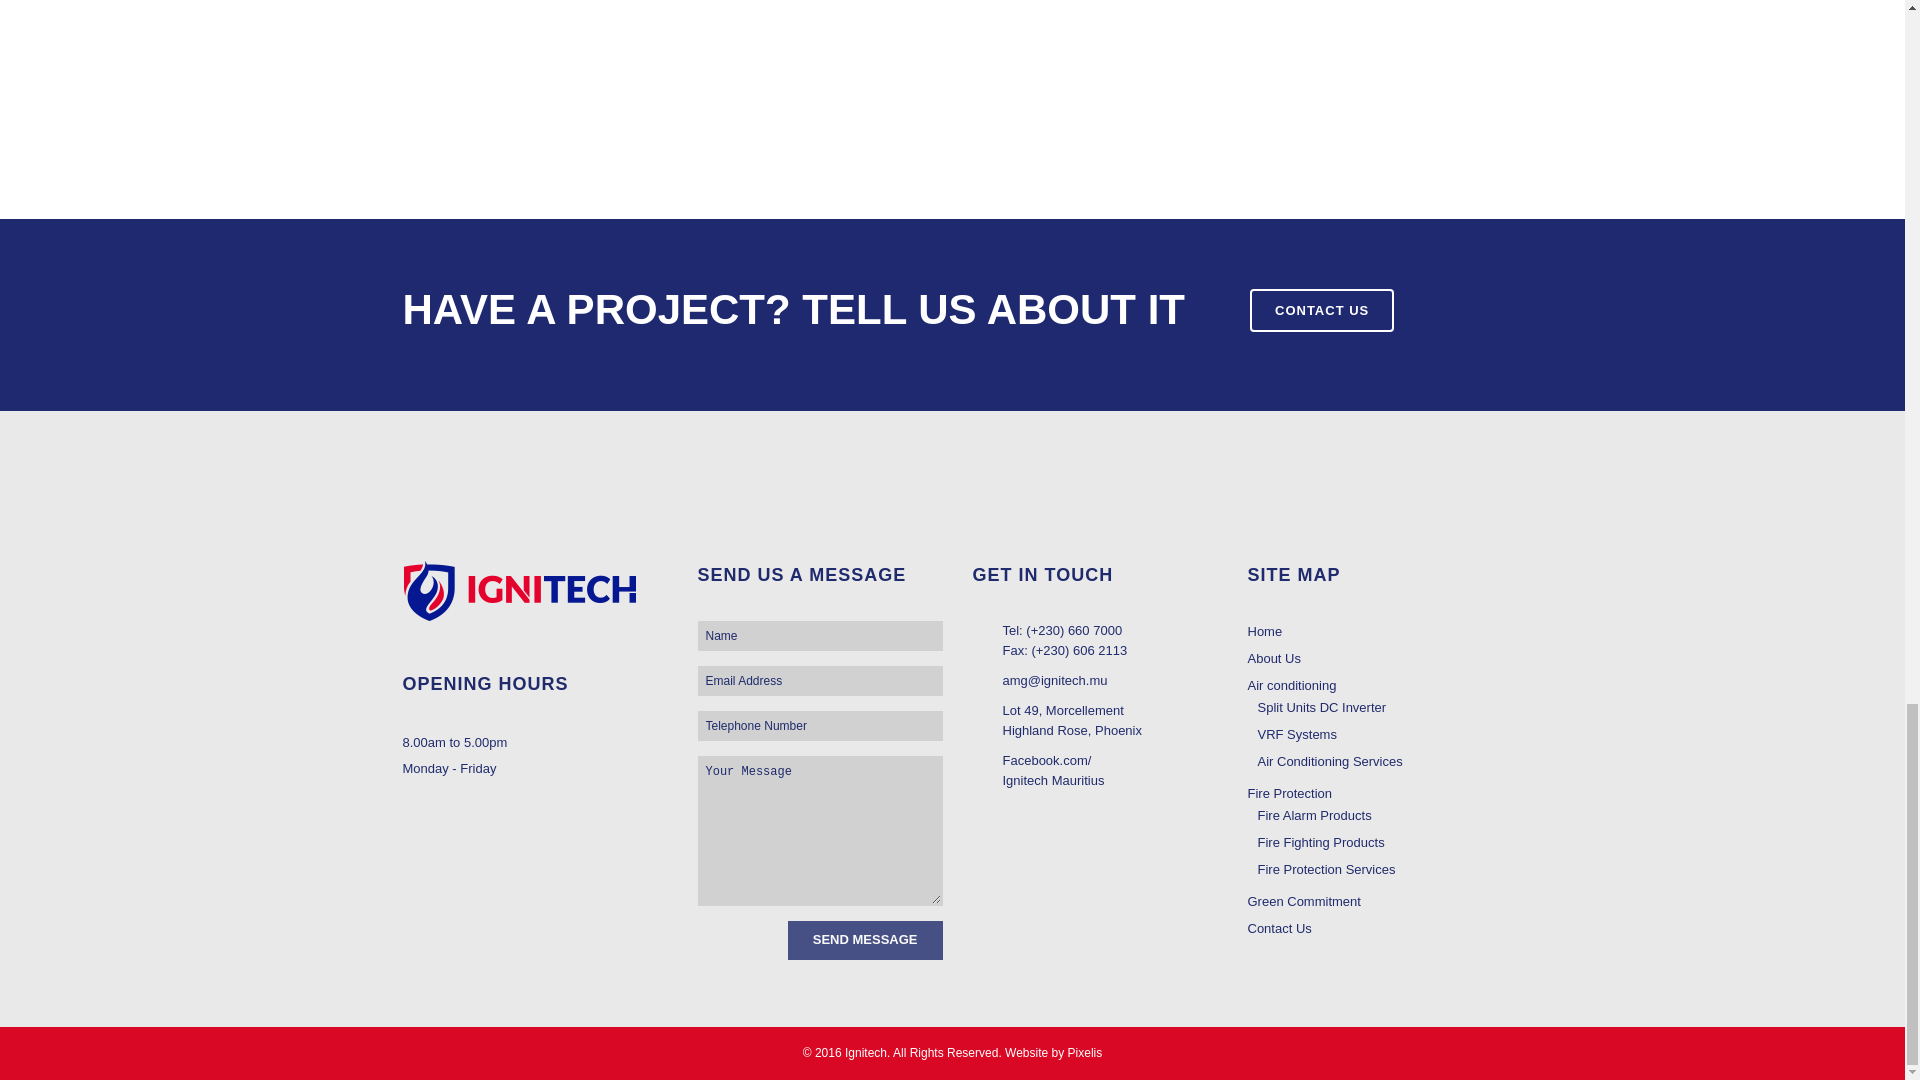 The image size is (1920, 1080). What do you see at coordinates (1380, 842) in the screenshot?
I see `Fire Fighting Products` at bounding box center [1380, 842].